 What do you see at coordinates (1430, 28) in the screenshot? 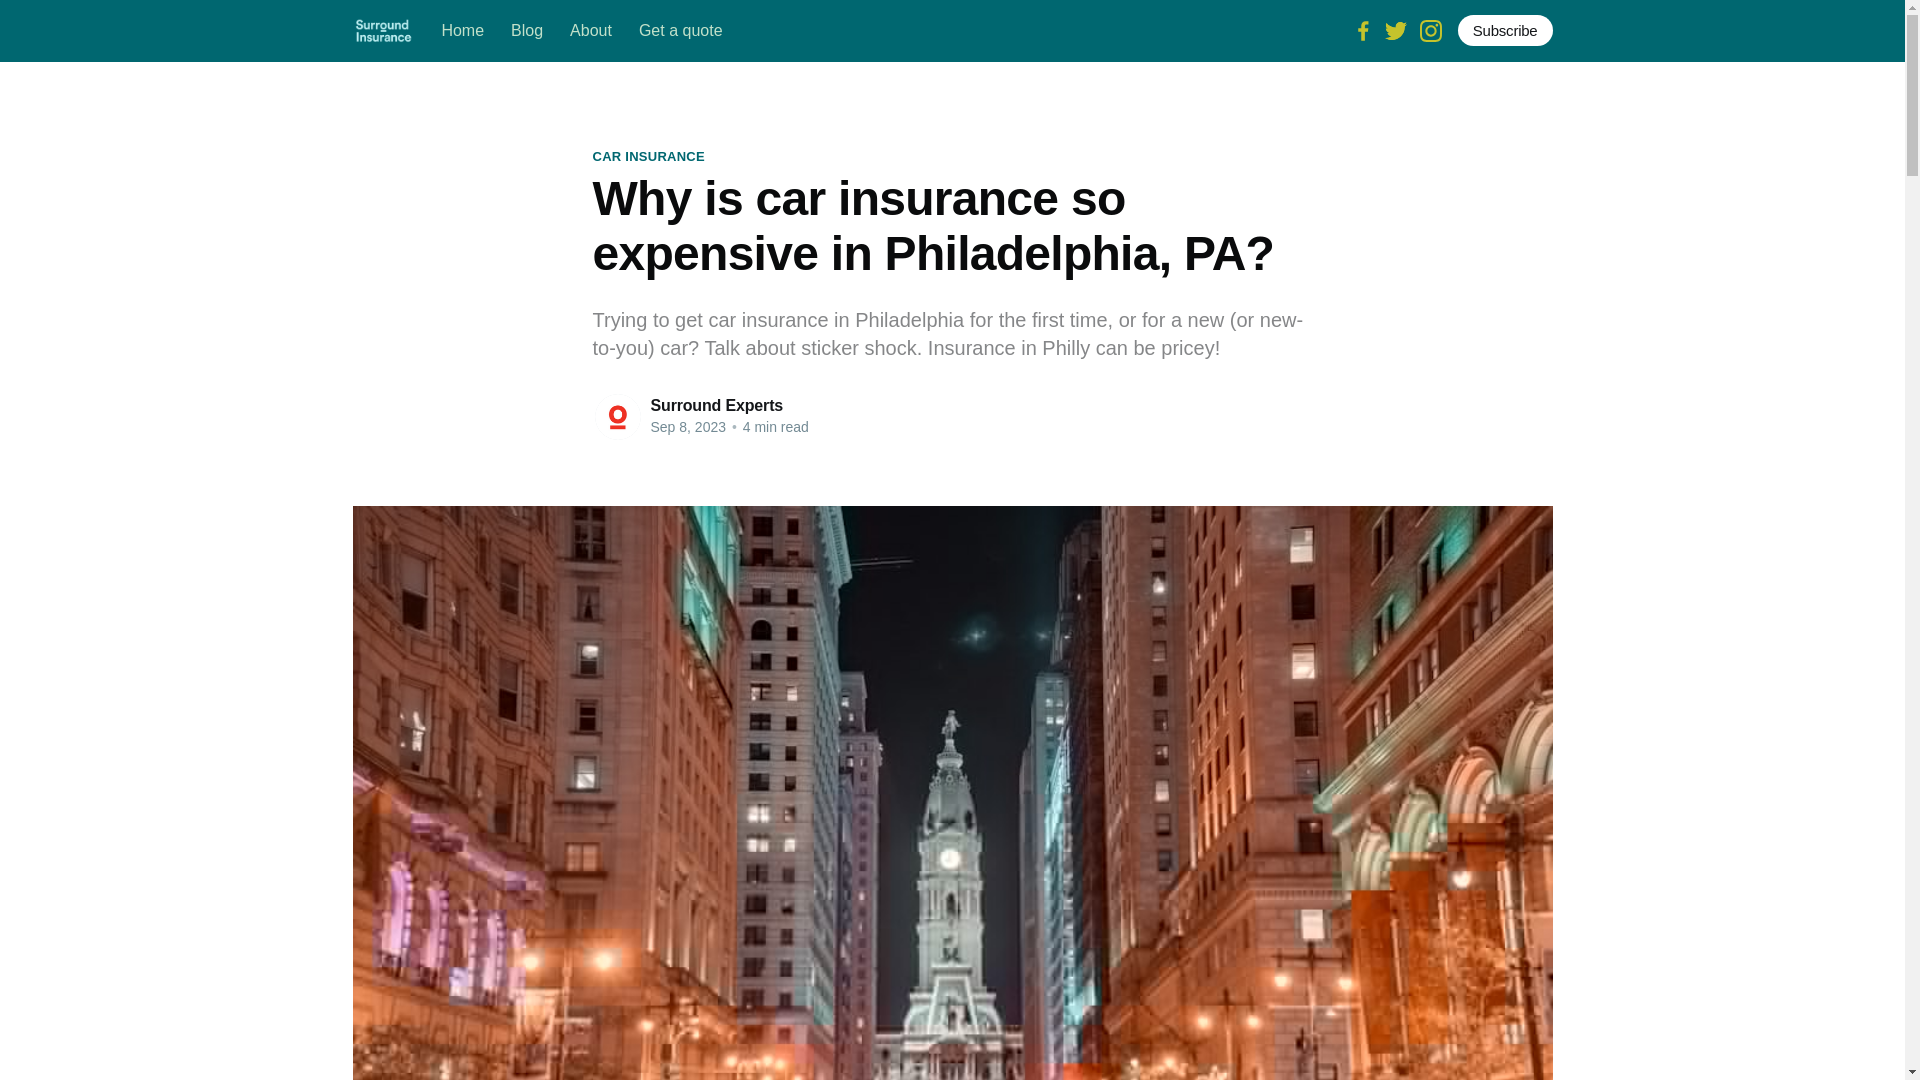
I see `Instagram` at bounding box center [1430, 28].